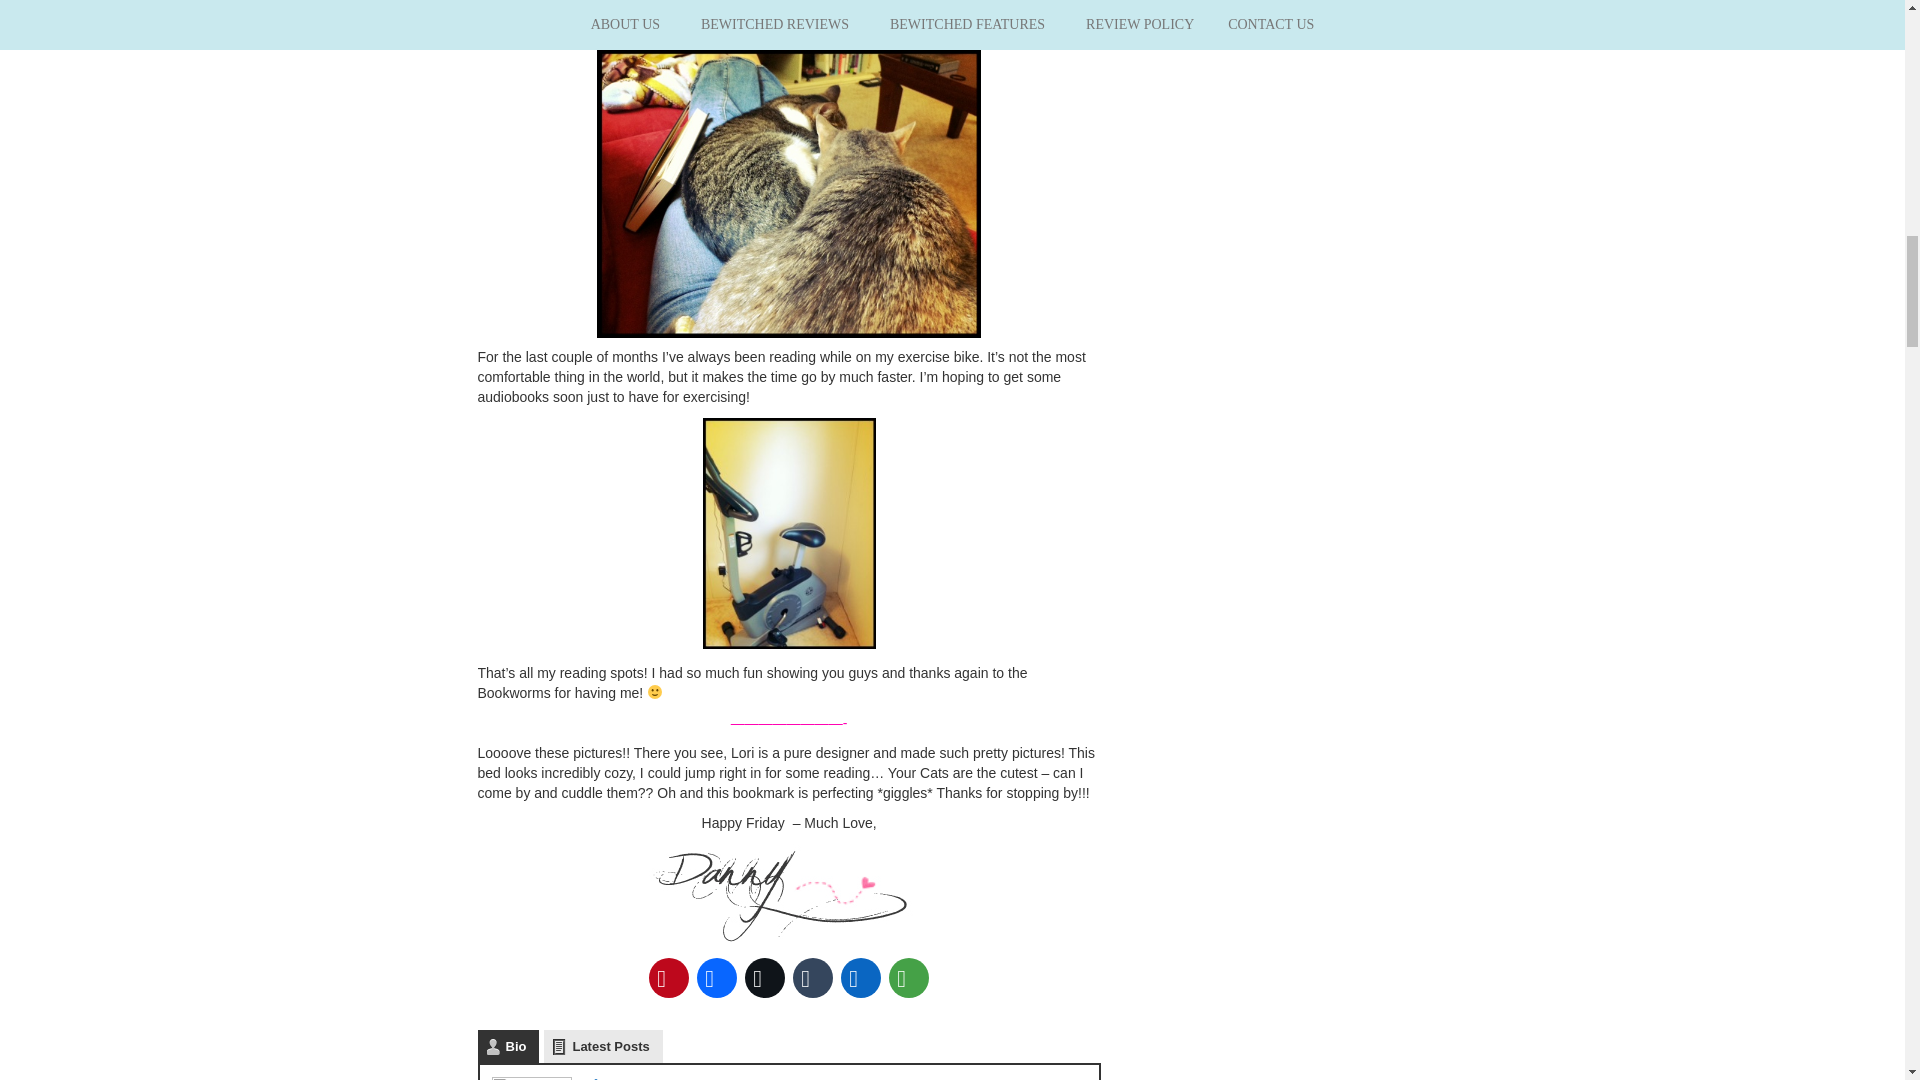 This screenshot has width=1920, height=1080. Describe the element at coordinates (669, 978) in the screenshot. I see `Pinterest` at that location.